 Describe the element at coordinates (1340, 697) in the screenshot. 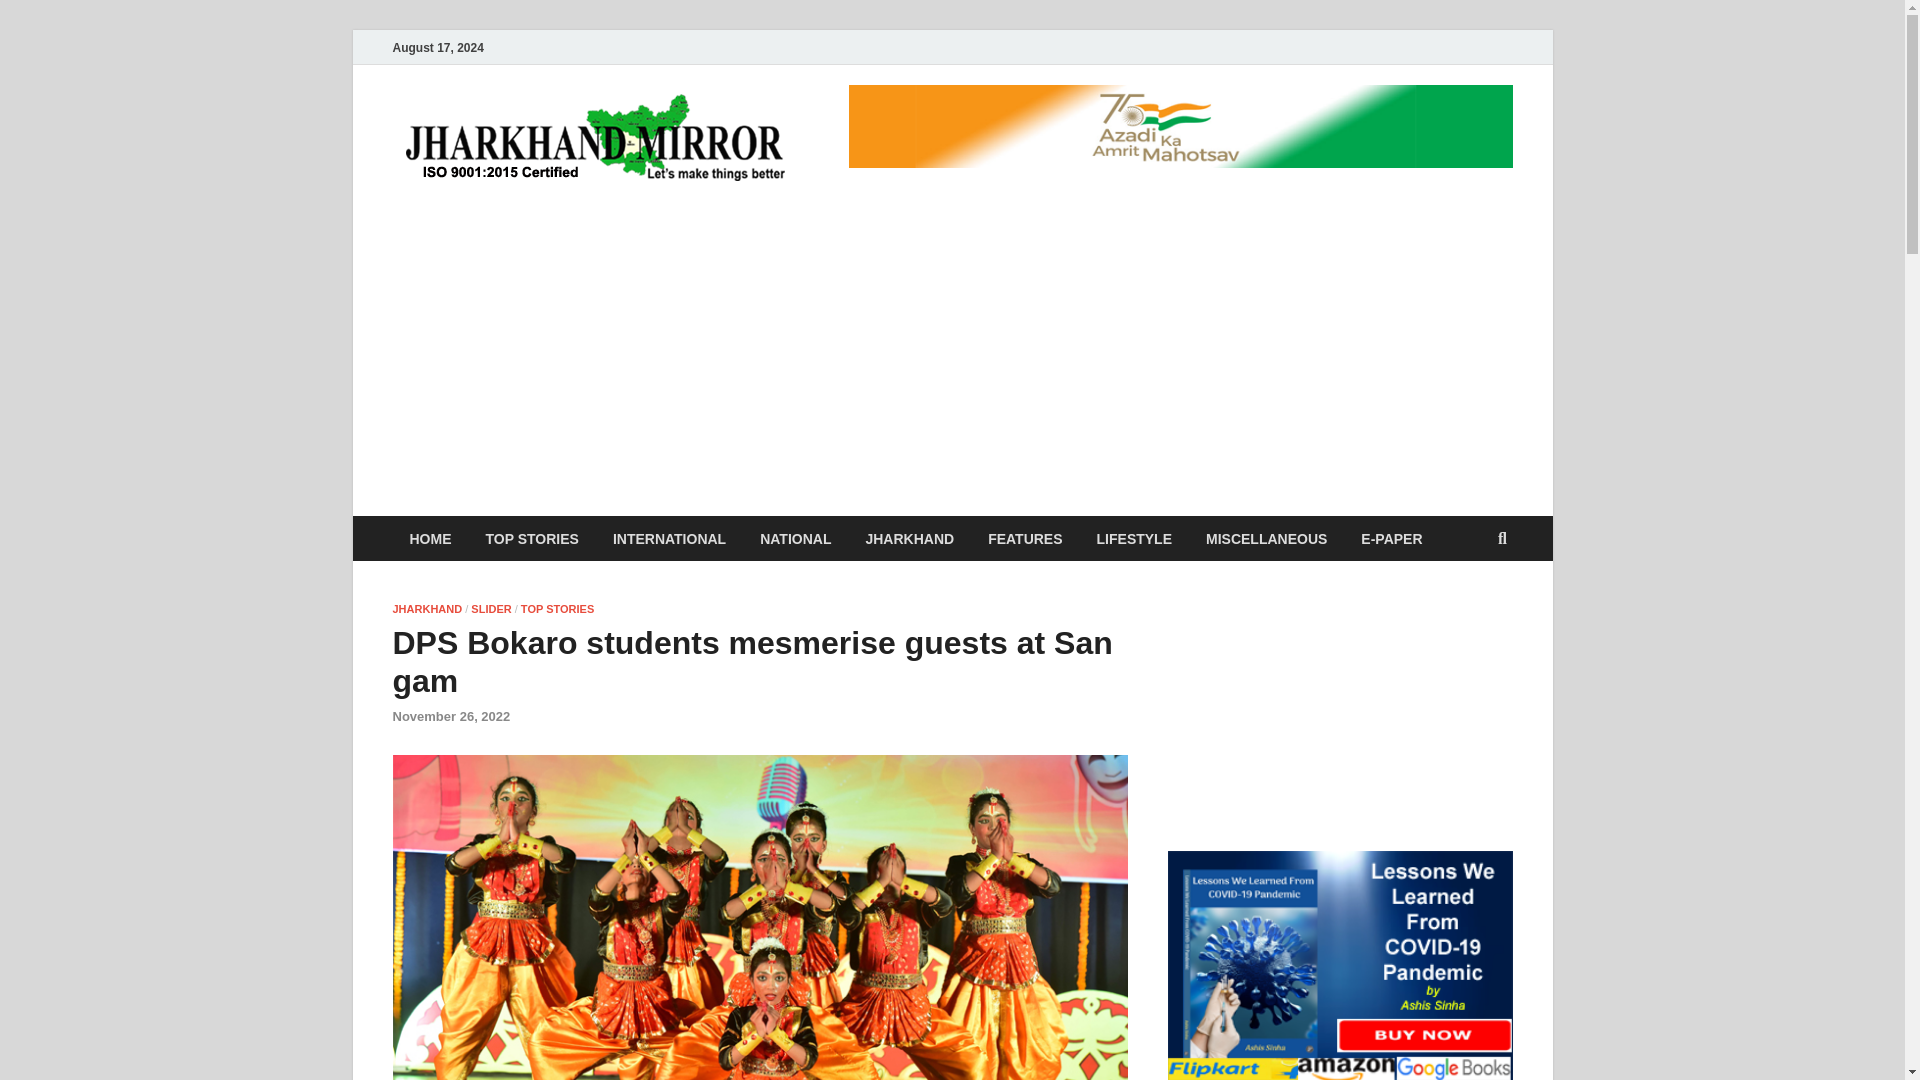

I see `Chandrayaan-3 Mission Soft-landing LIVE Telecast` at that location.